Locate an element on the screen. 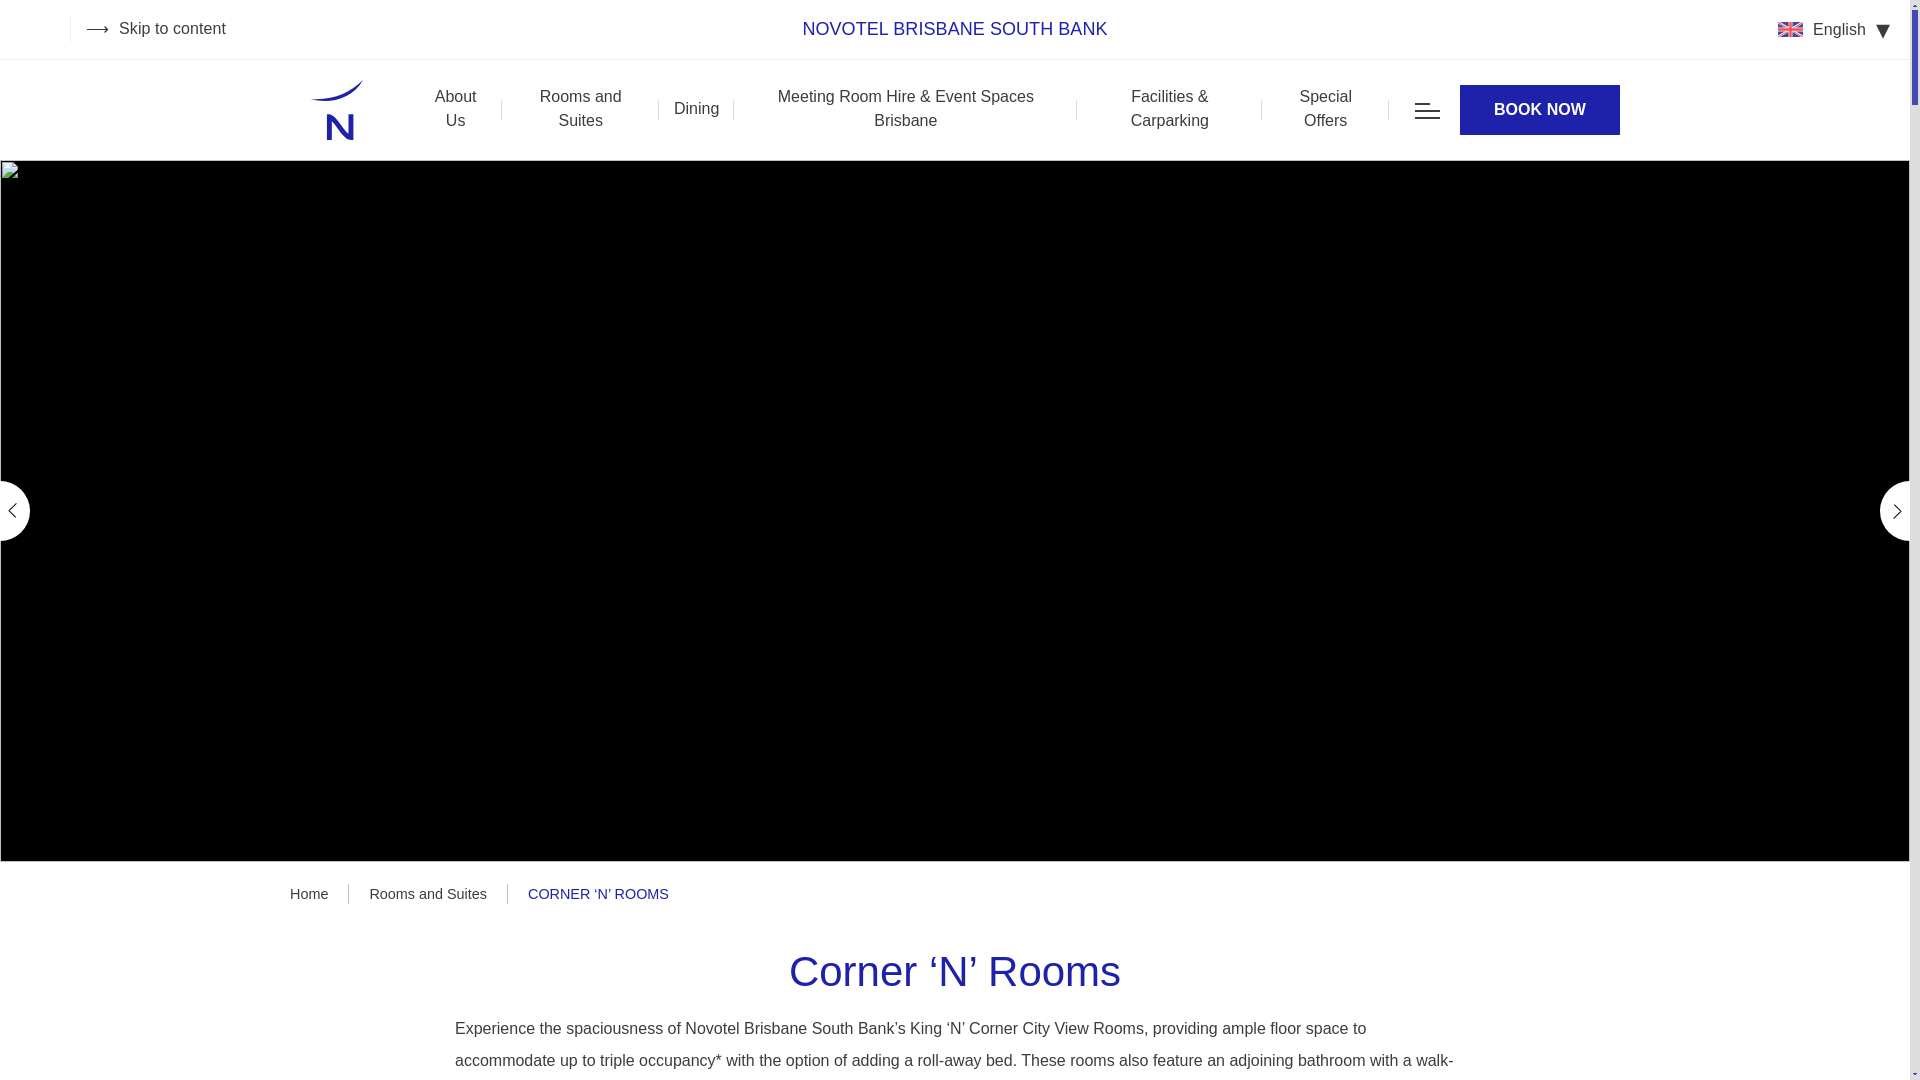 The height and width of the screenshot is (1080, 1920). Rooms and Suites is located at coordinates (580, 110).